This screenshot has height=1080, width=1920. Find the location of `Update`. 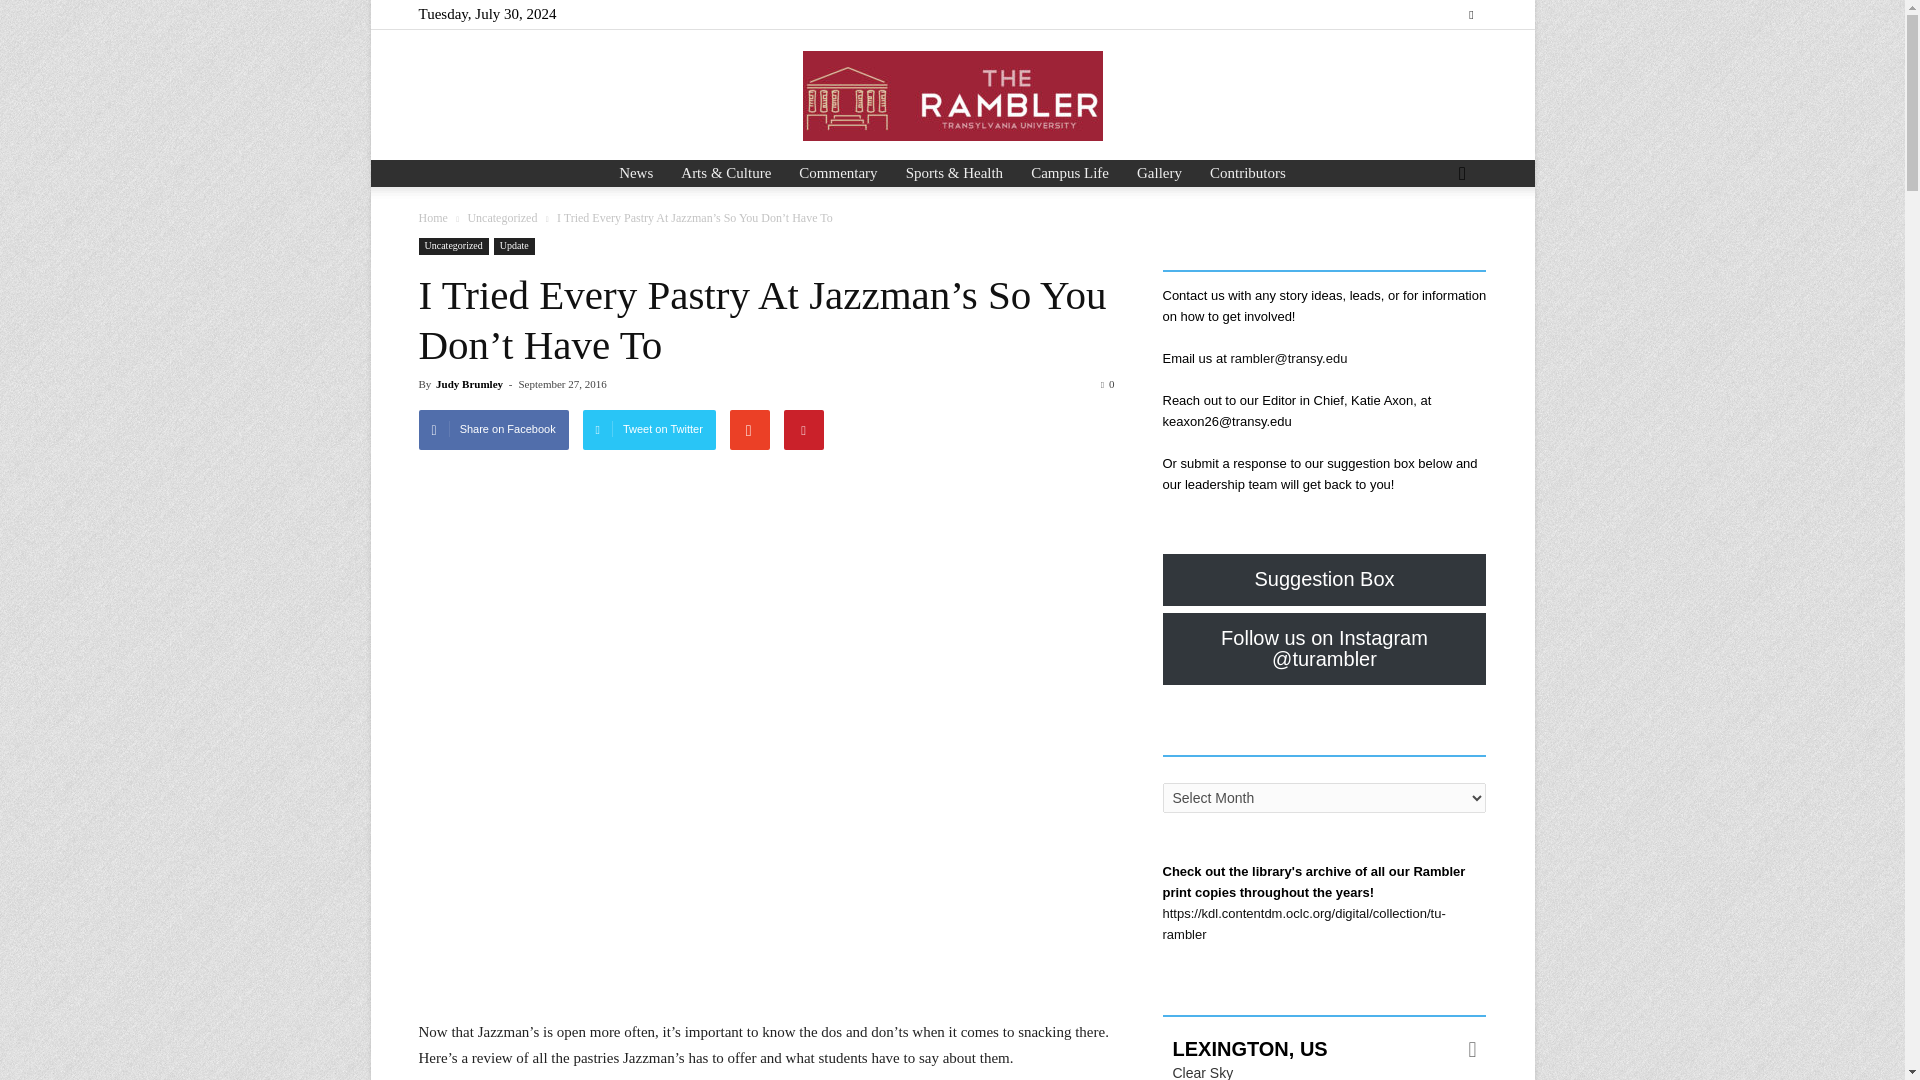

Update is located at coordinates (514, 246).